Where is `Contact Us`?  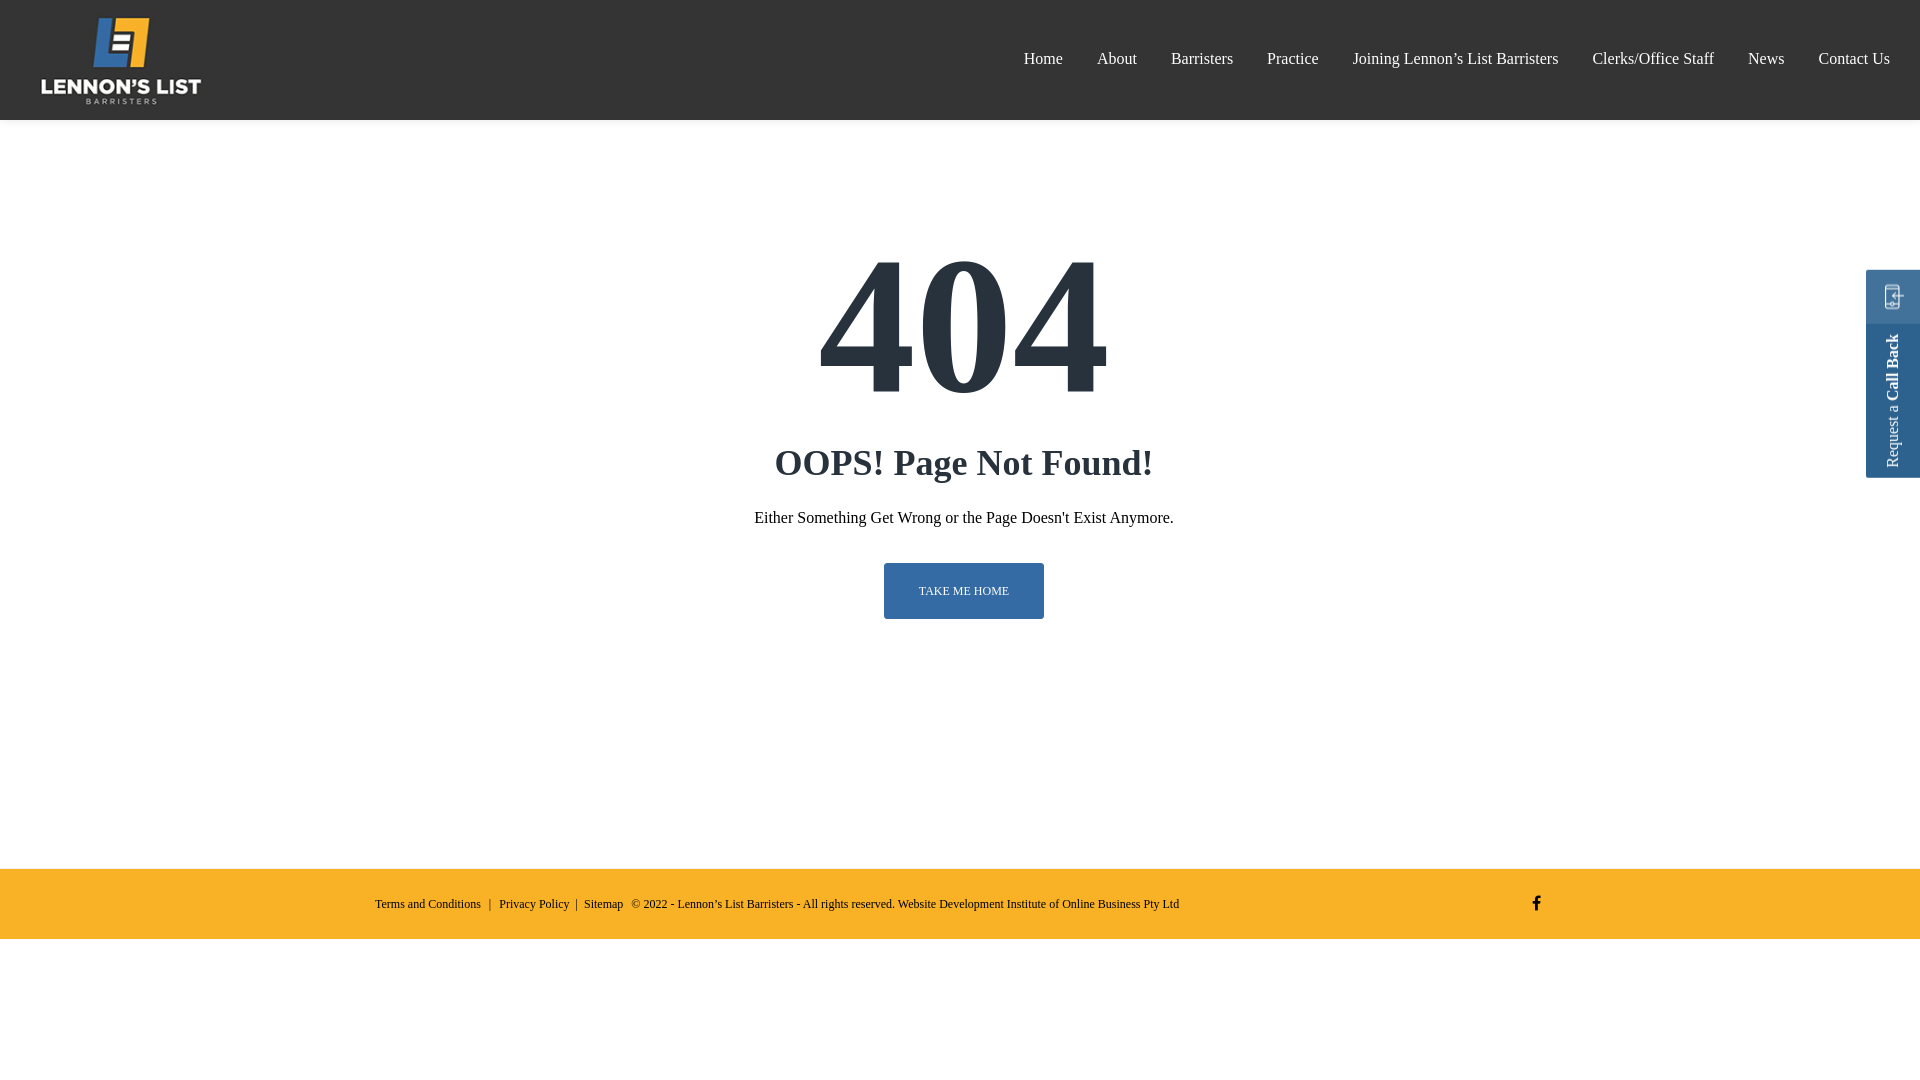
Contact Us is located at coordinates (1854, 60).